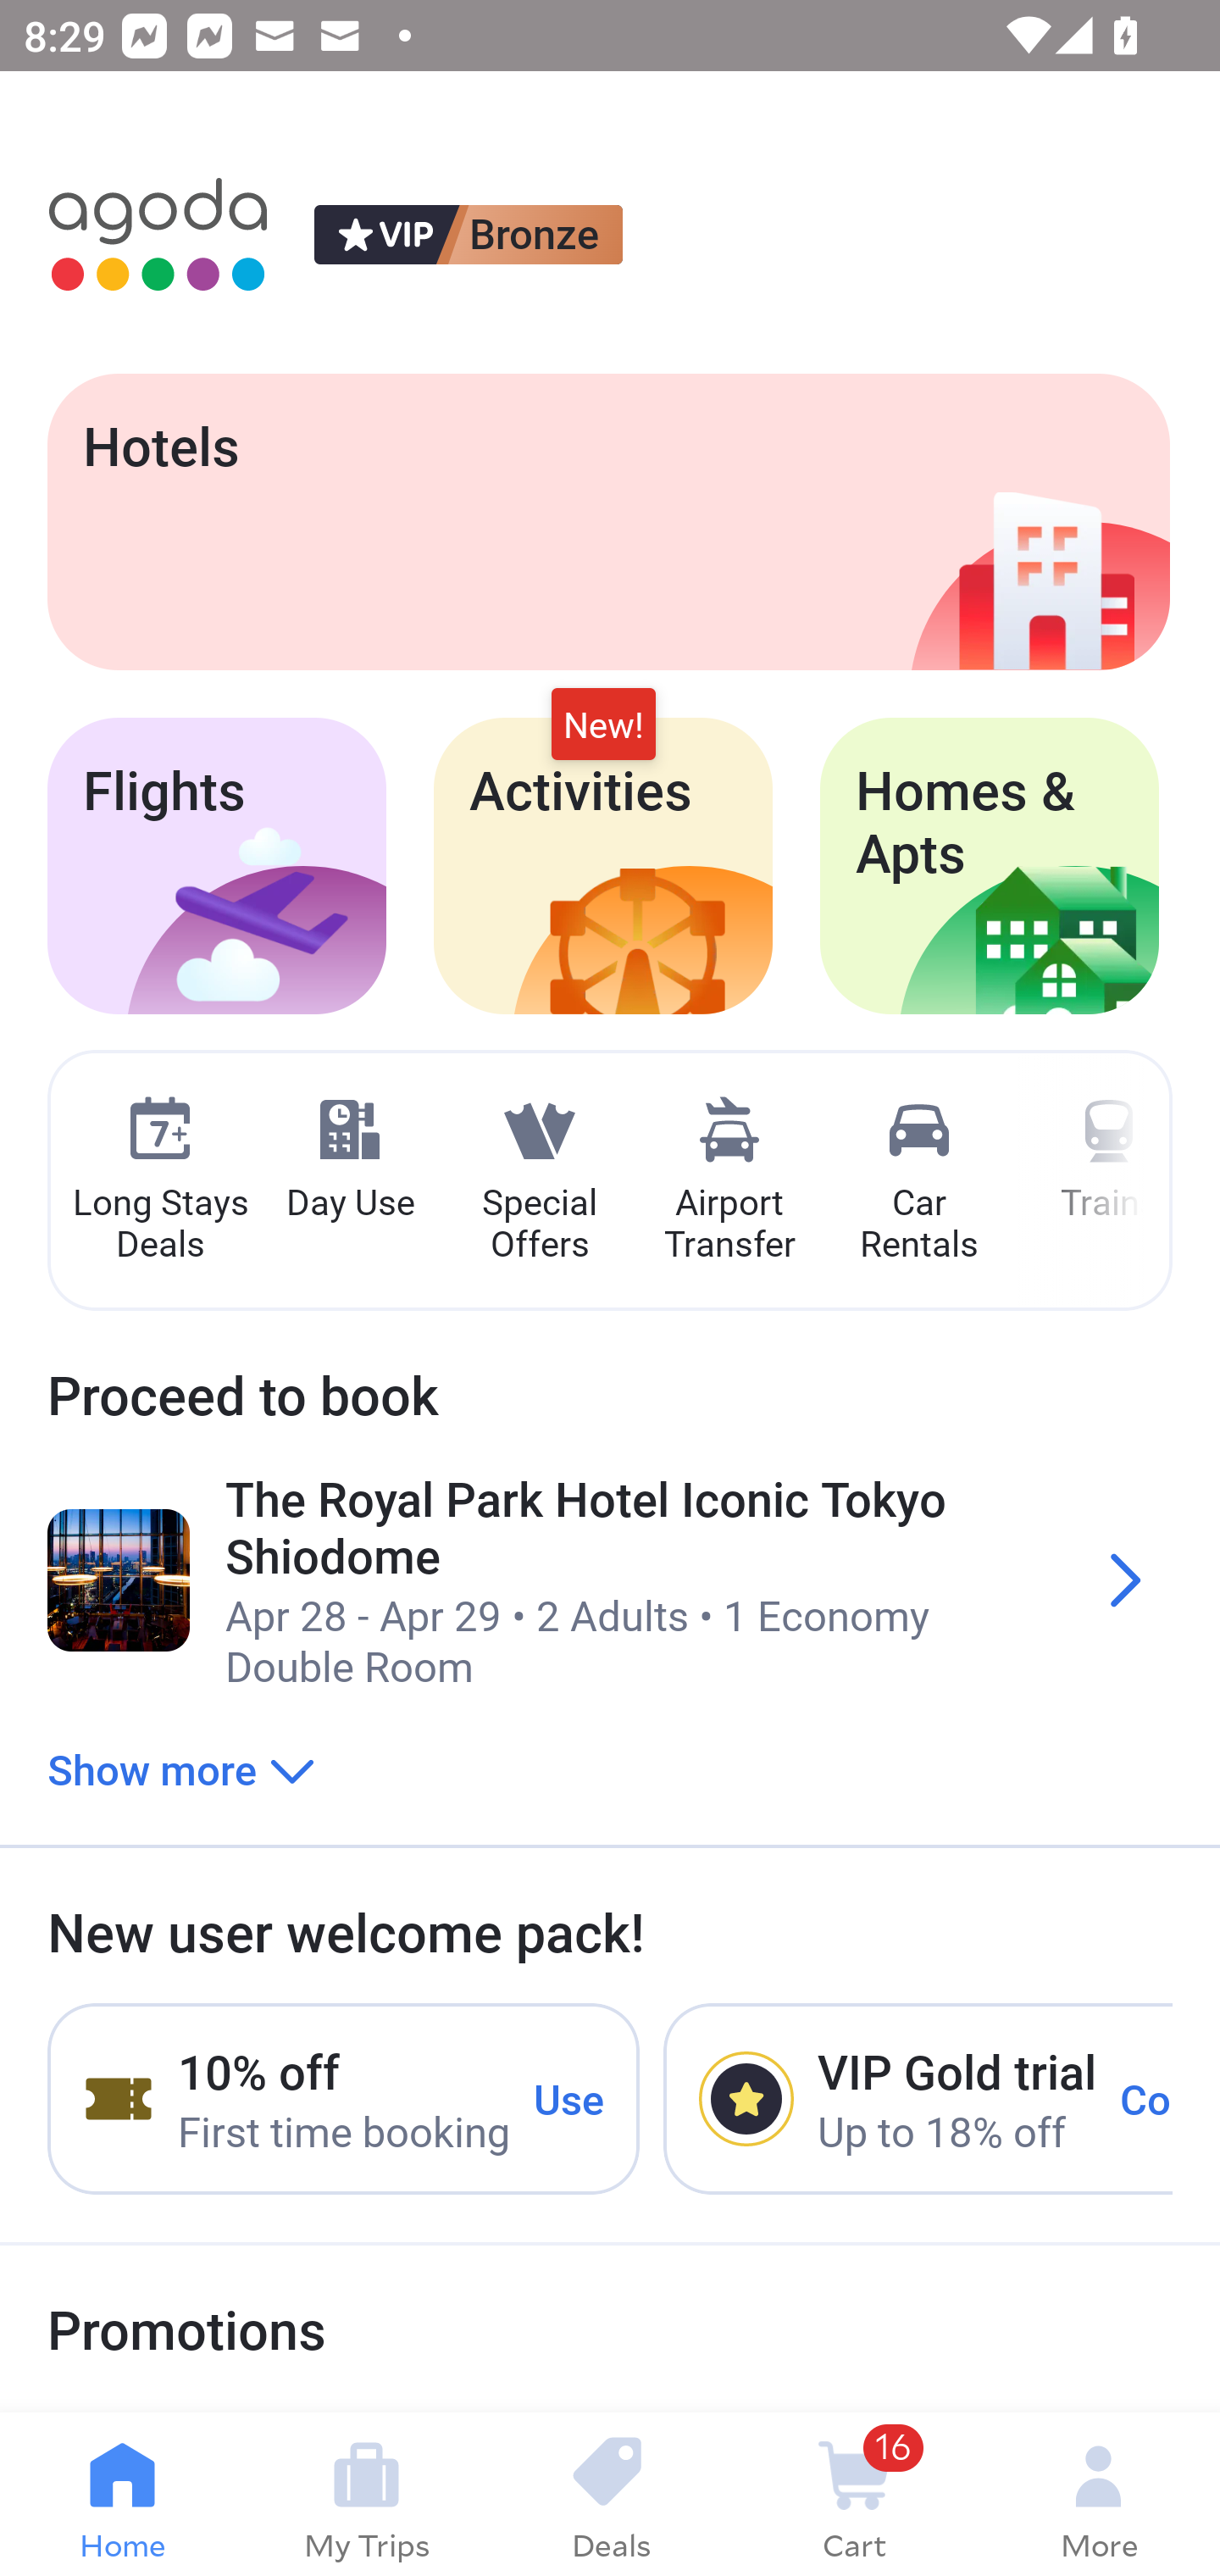 This screenshot has height=2576, width=1220. Describe the element at coordinates (539, 1181) in the screenshot. I see `Special Offers` at that location.